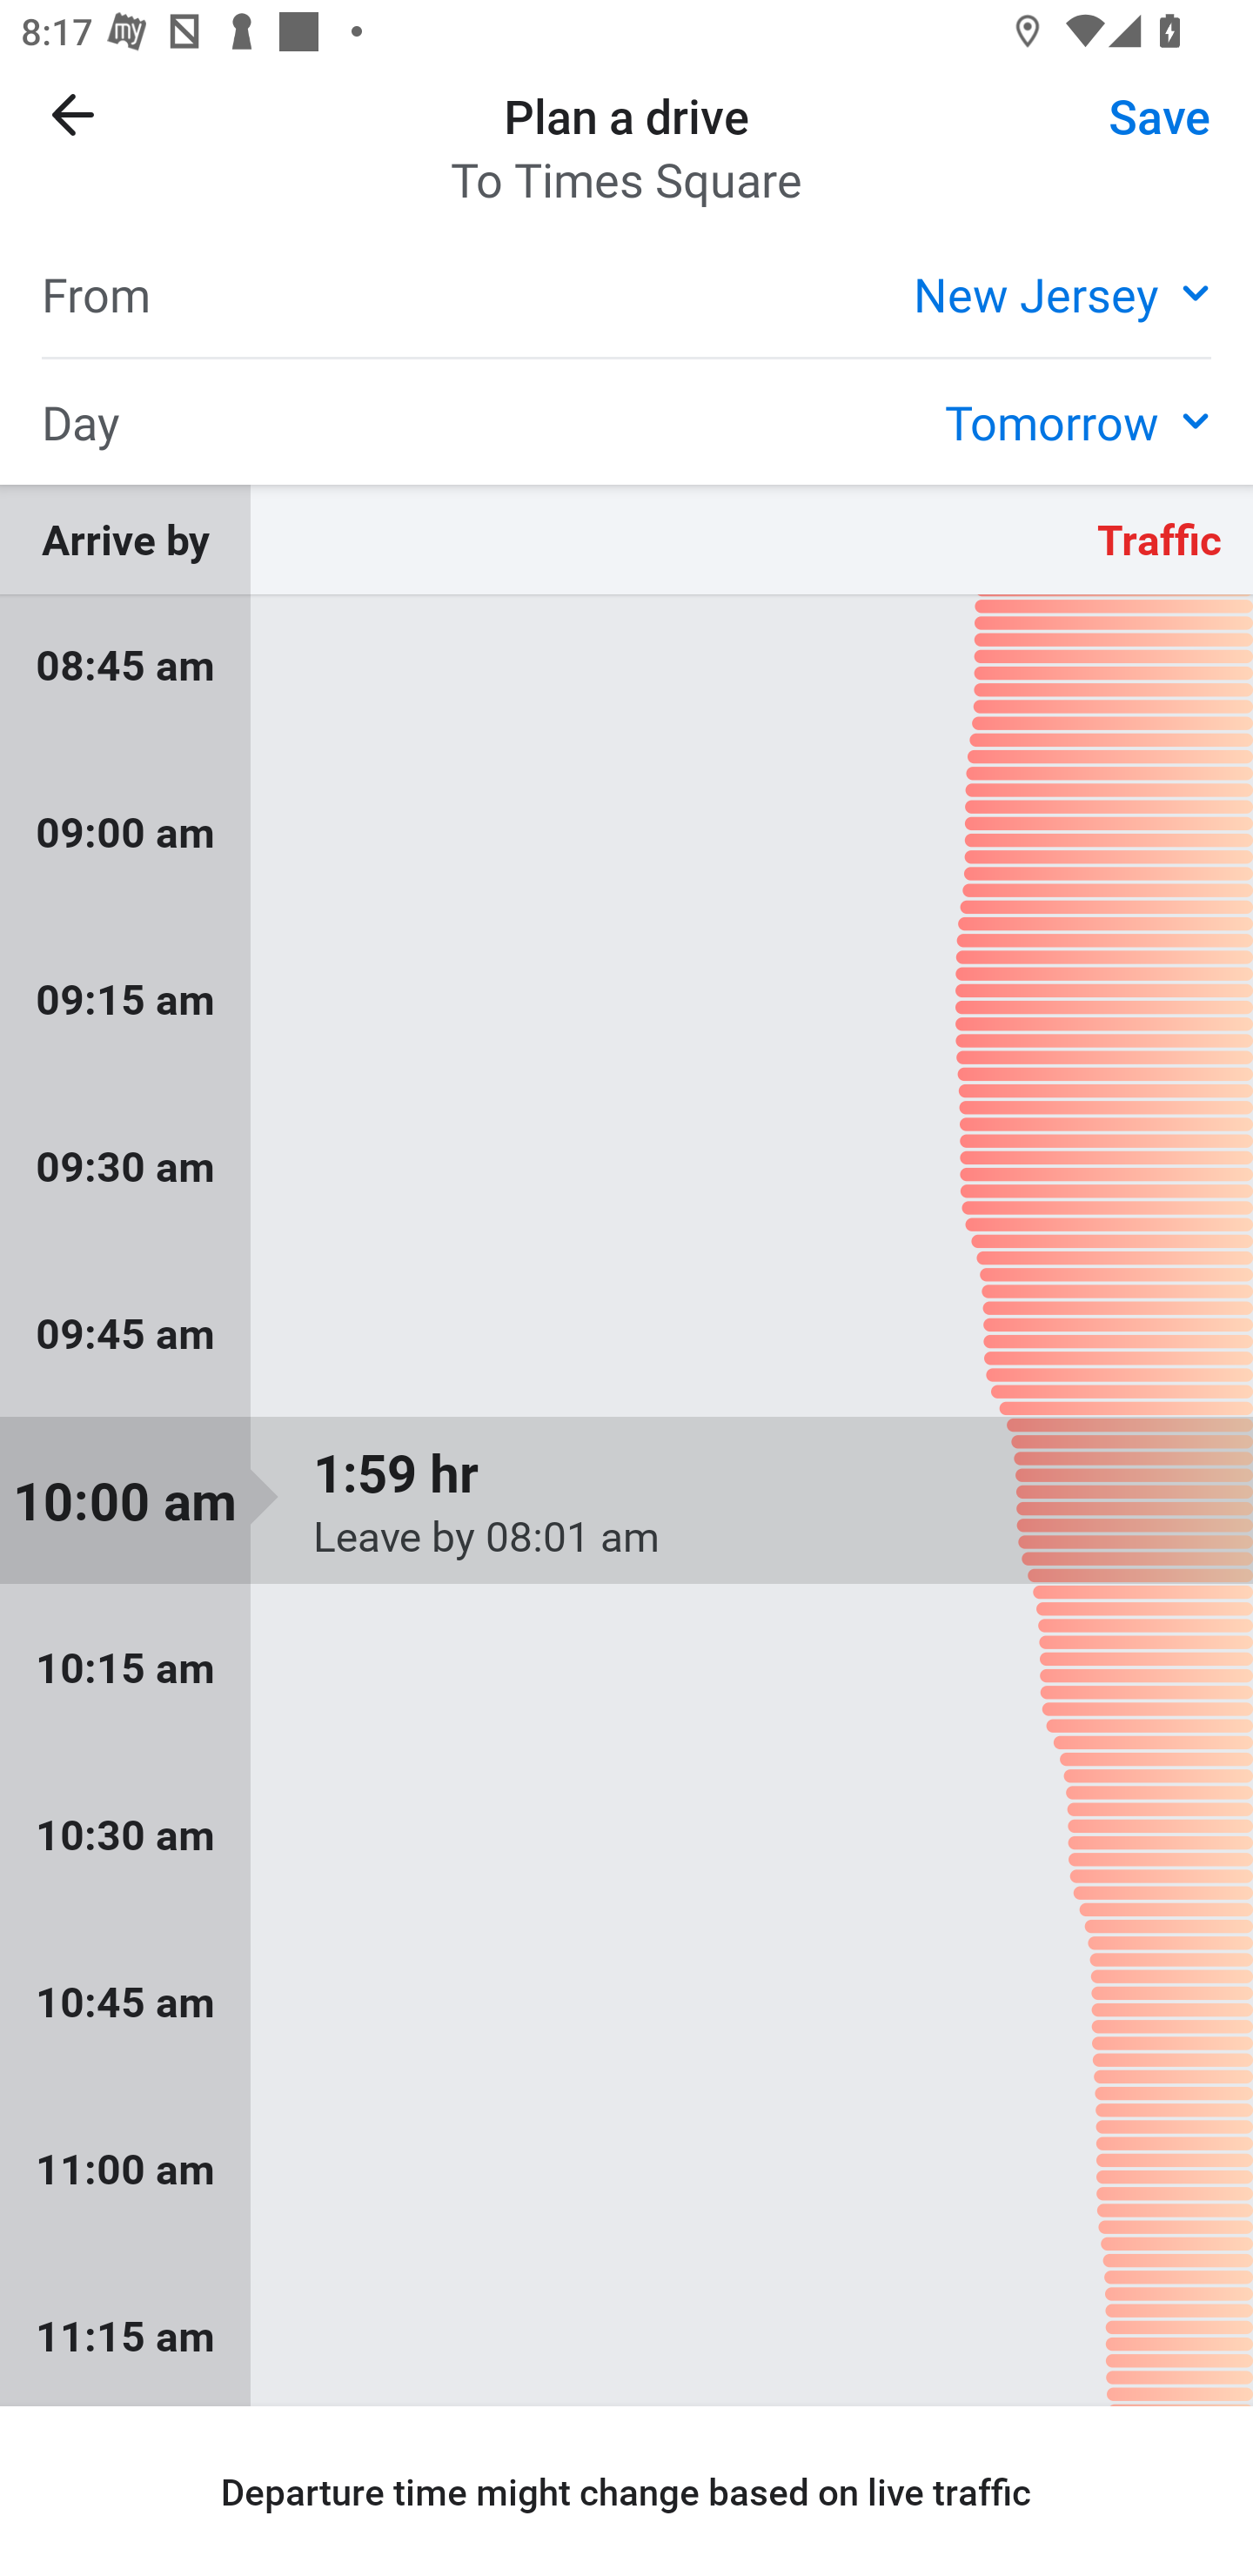 The height and width of the screenshot is (2576, 1253). I want to click on 09:30 am, so click(626, 1165).